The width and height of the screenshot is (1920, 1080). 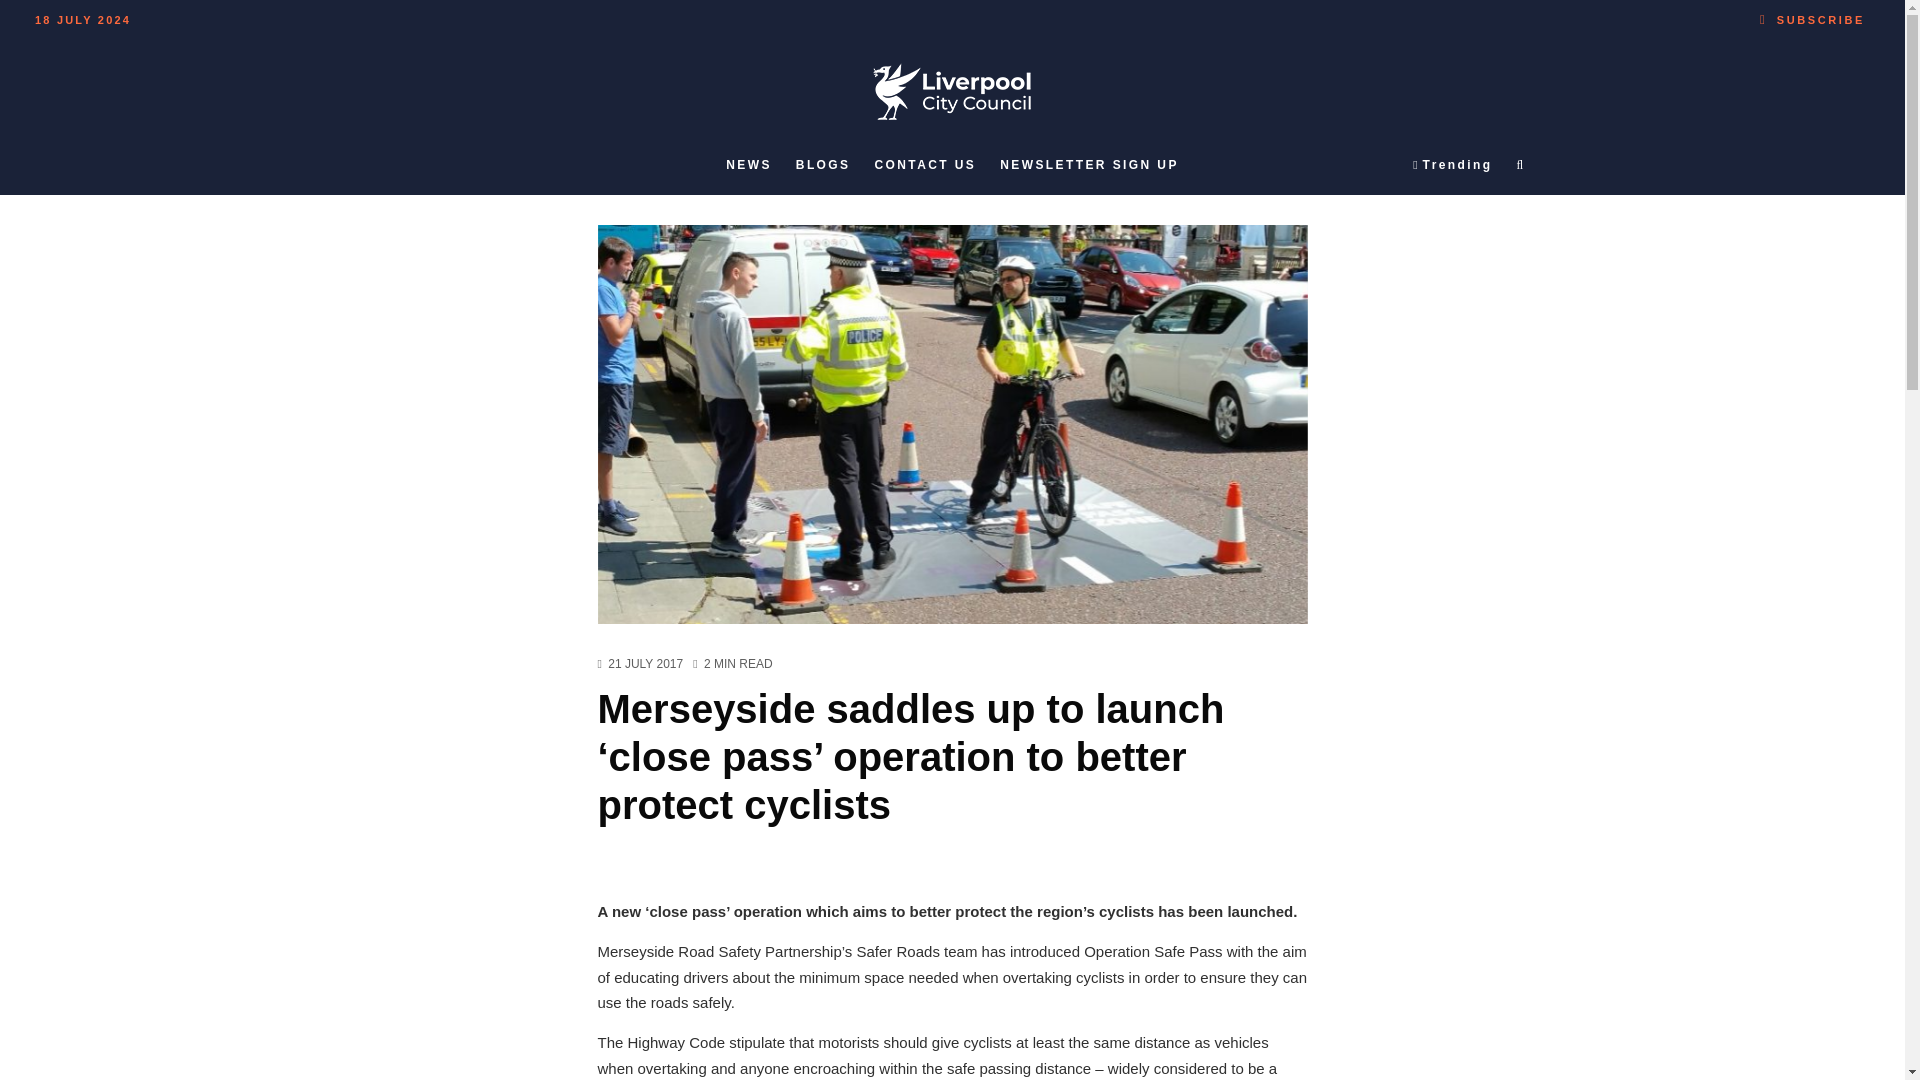 I want to click on CONTACT US, so click(x=925, y=165).